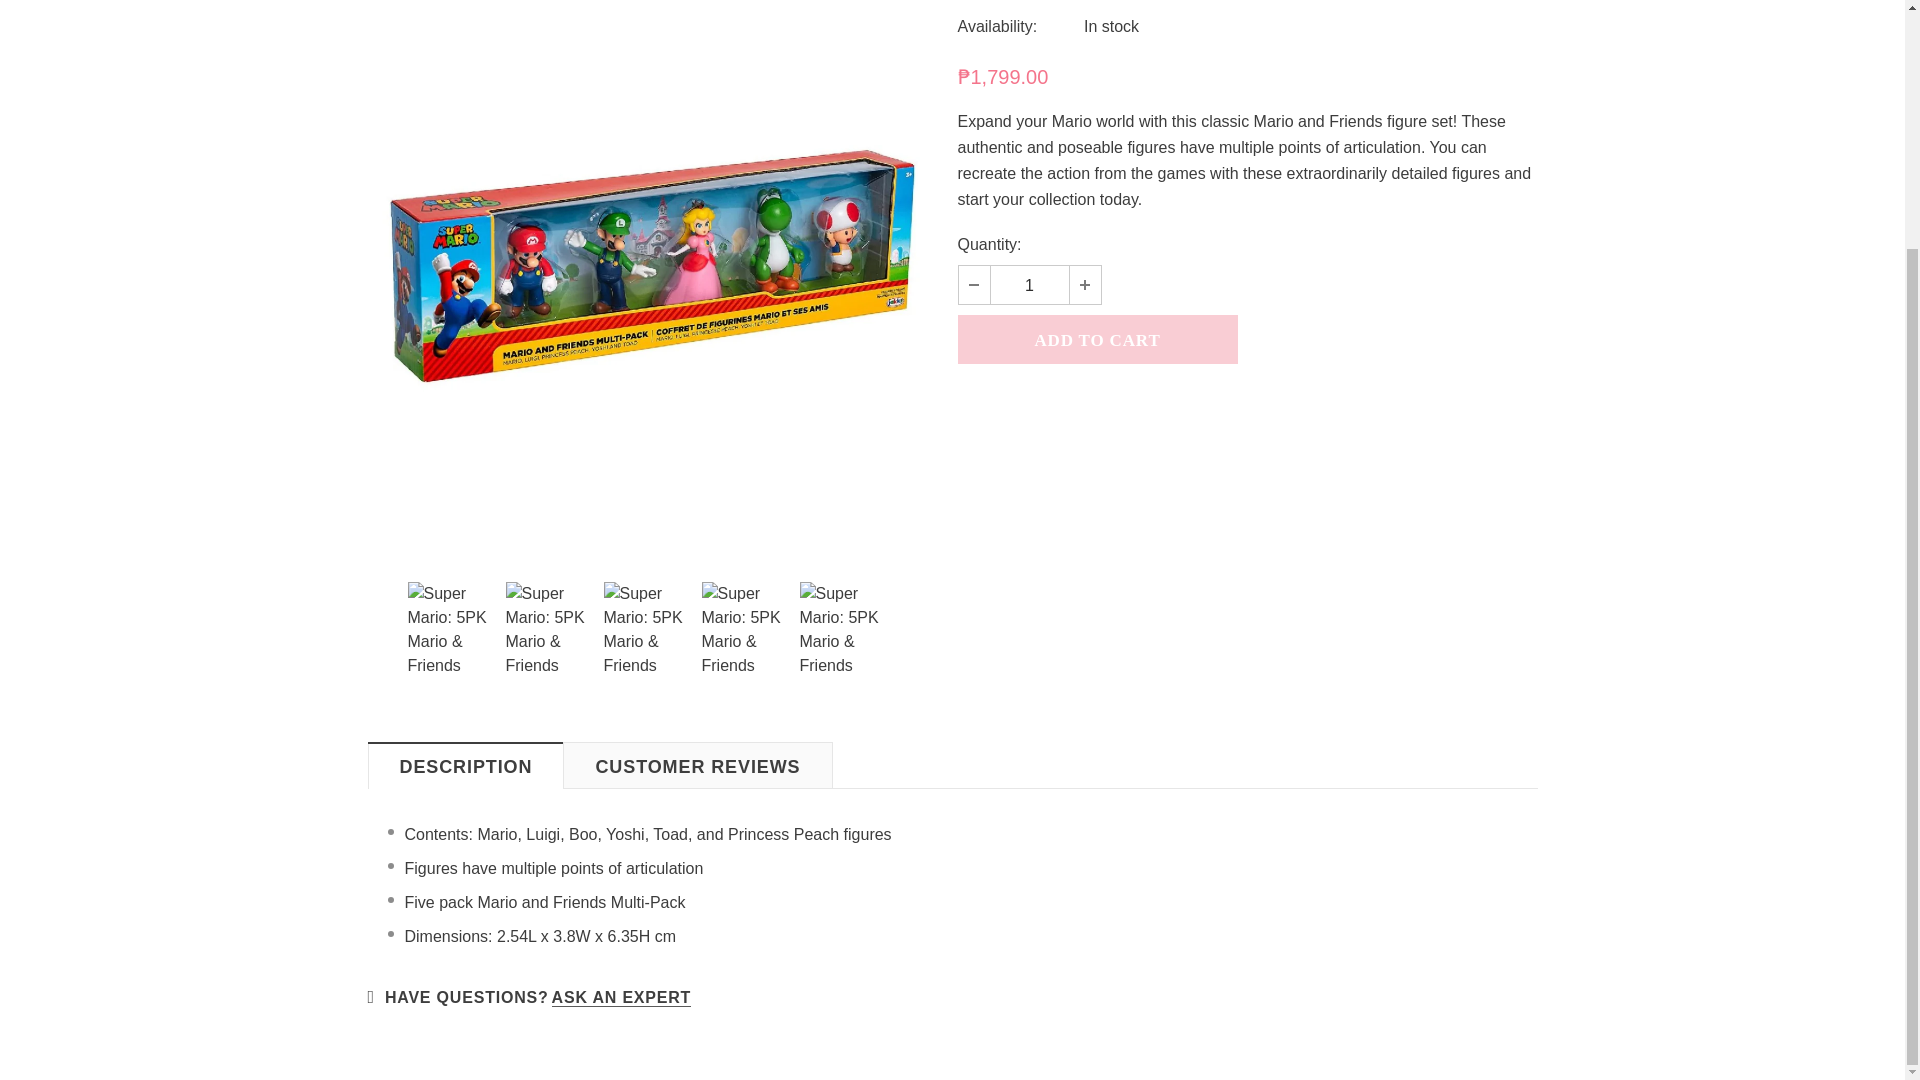 This screenshot has height=1080, width=1920. What do you see at coordinates (1028, 284) in the screenshot?
I see `1` at bounding box center [1028, 284].